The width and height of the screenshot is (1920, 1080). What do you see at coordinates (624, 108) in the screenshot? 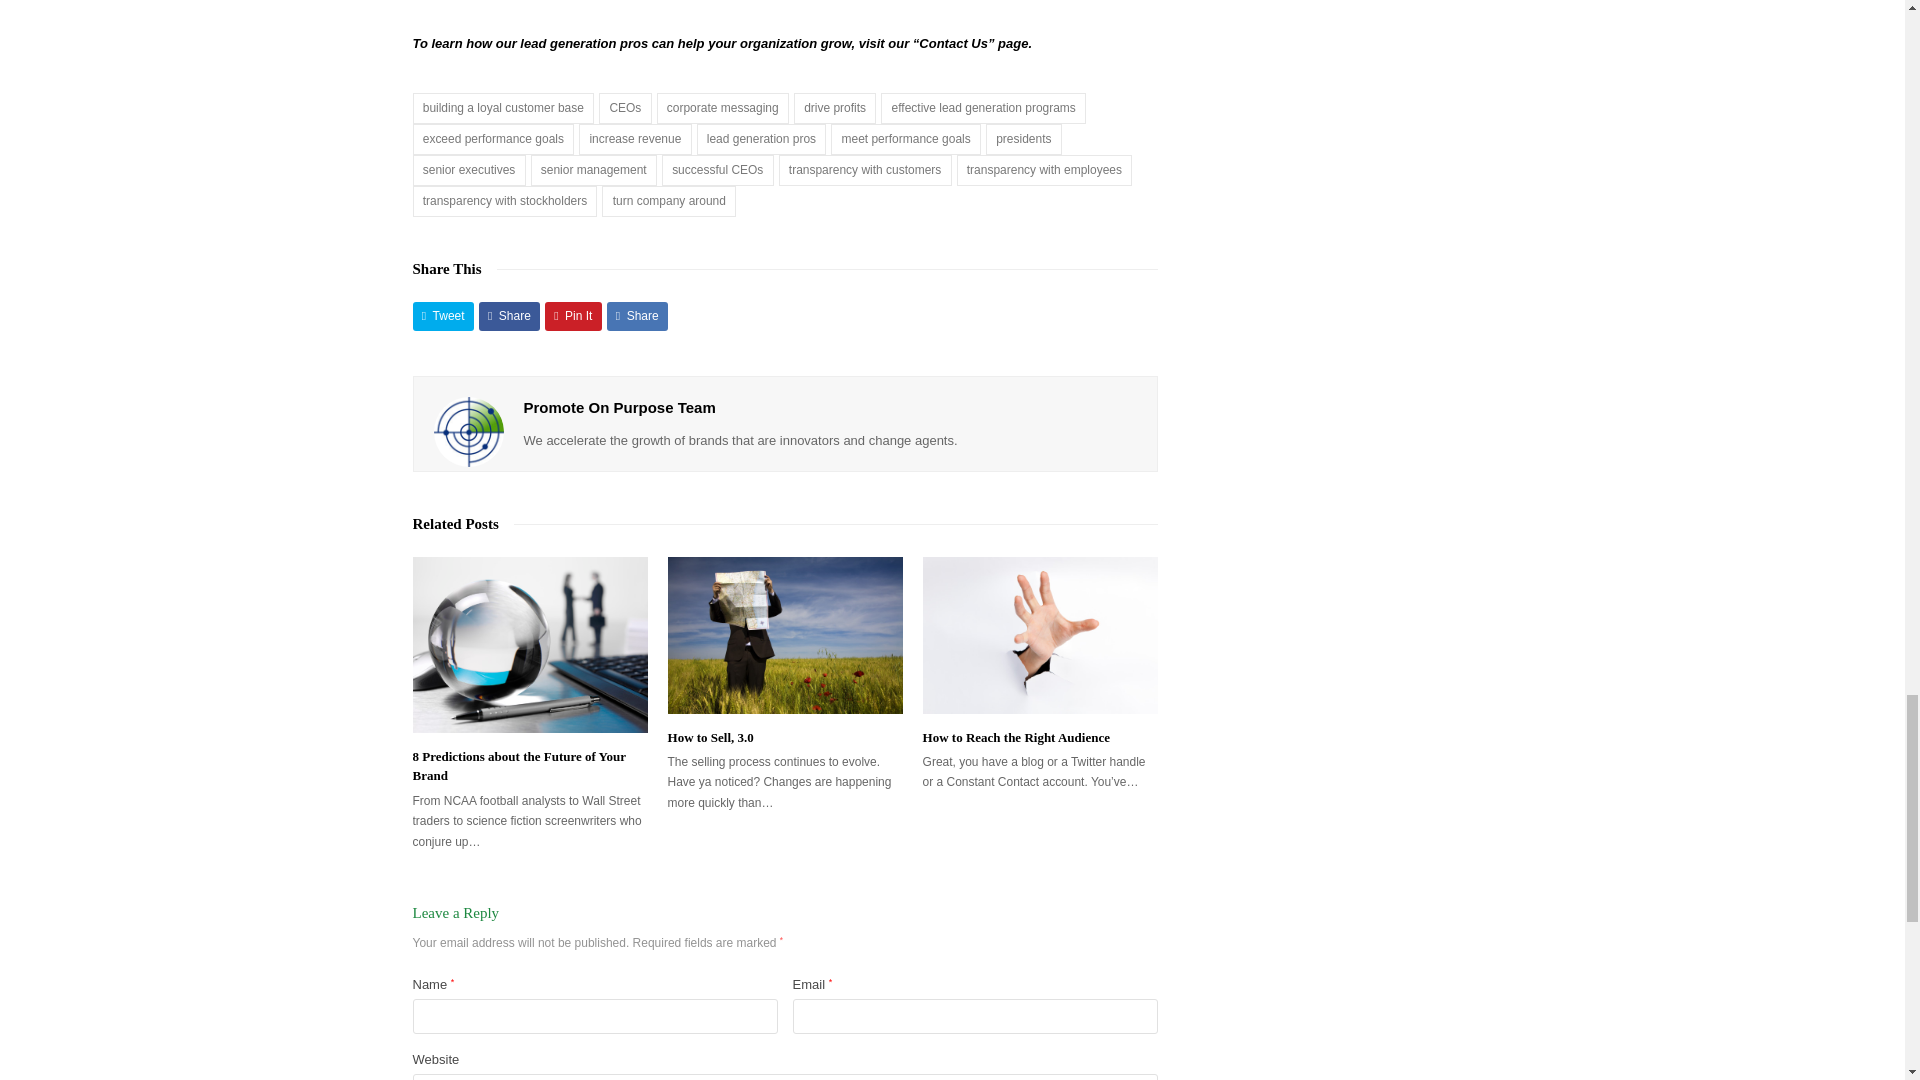
I see `CEOs` at bounding box center [624, 108].